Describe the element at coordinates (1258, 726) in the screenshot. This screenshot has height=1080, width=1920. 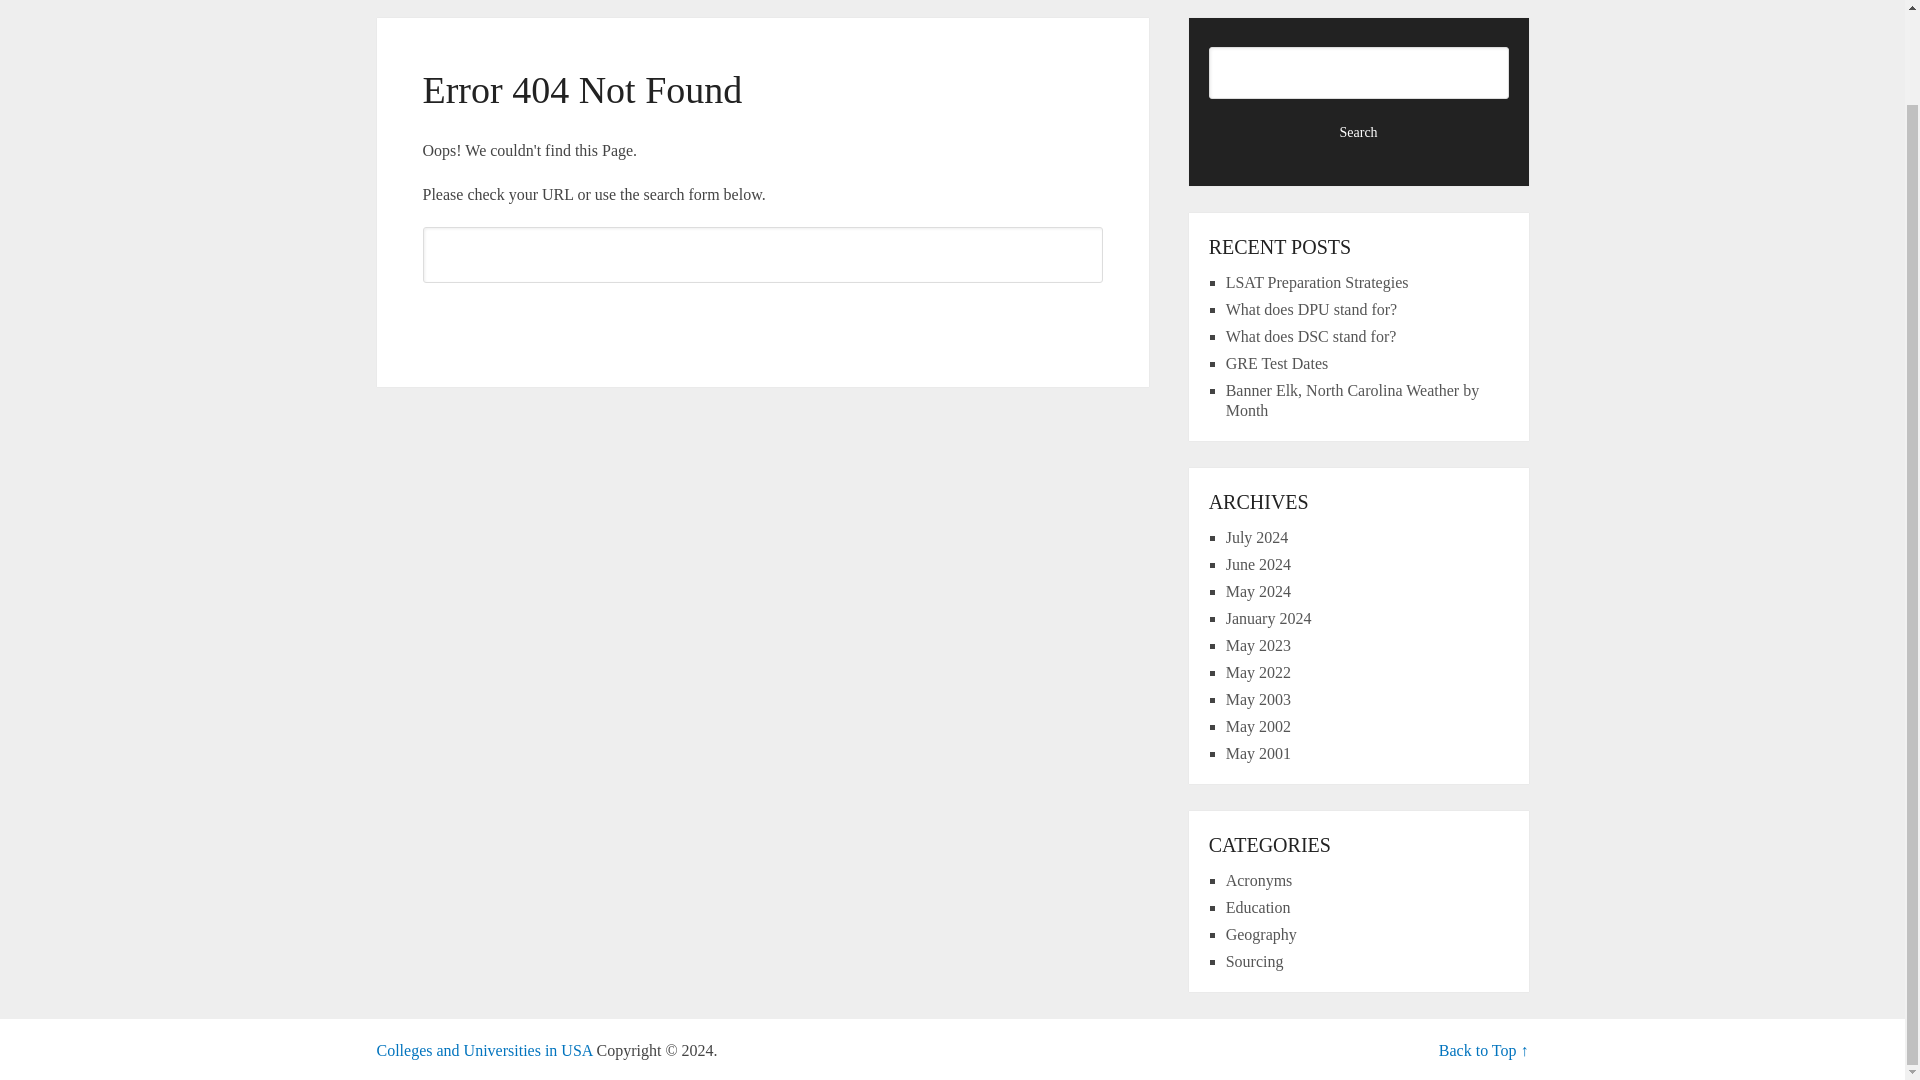
I see `May 2002` at that location.